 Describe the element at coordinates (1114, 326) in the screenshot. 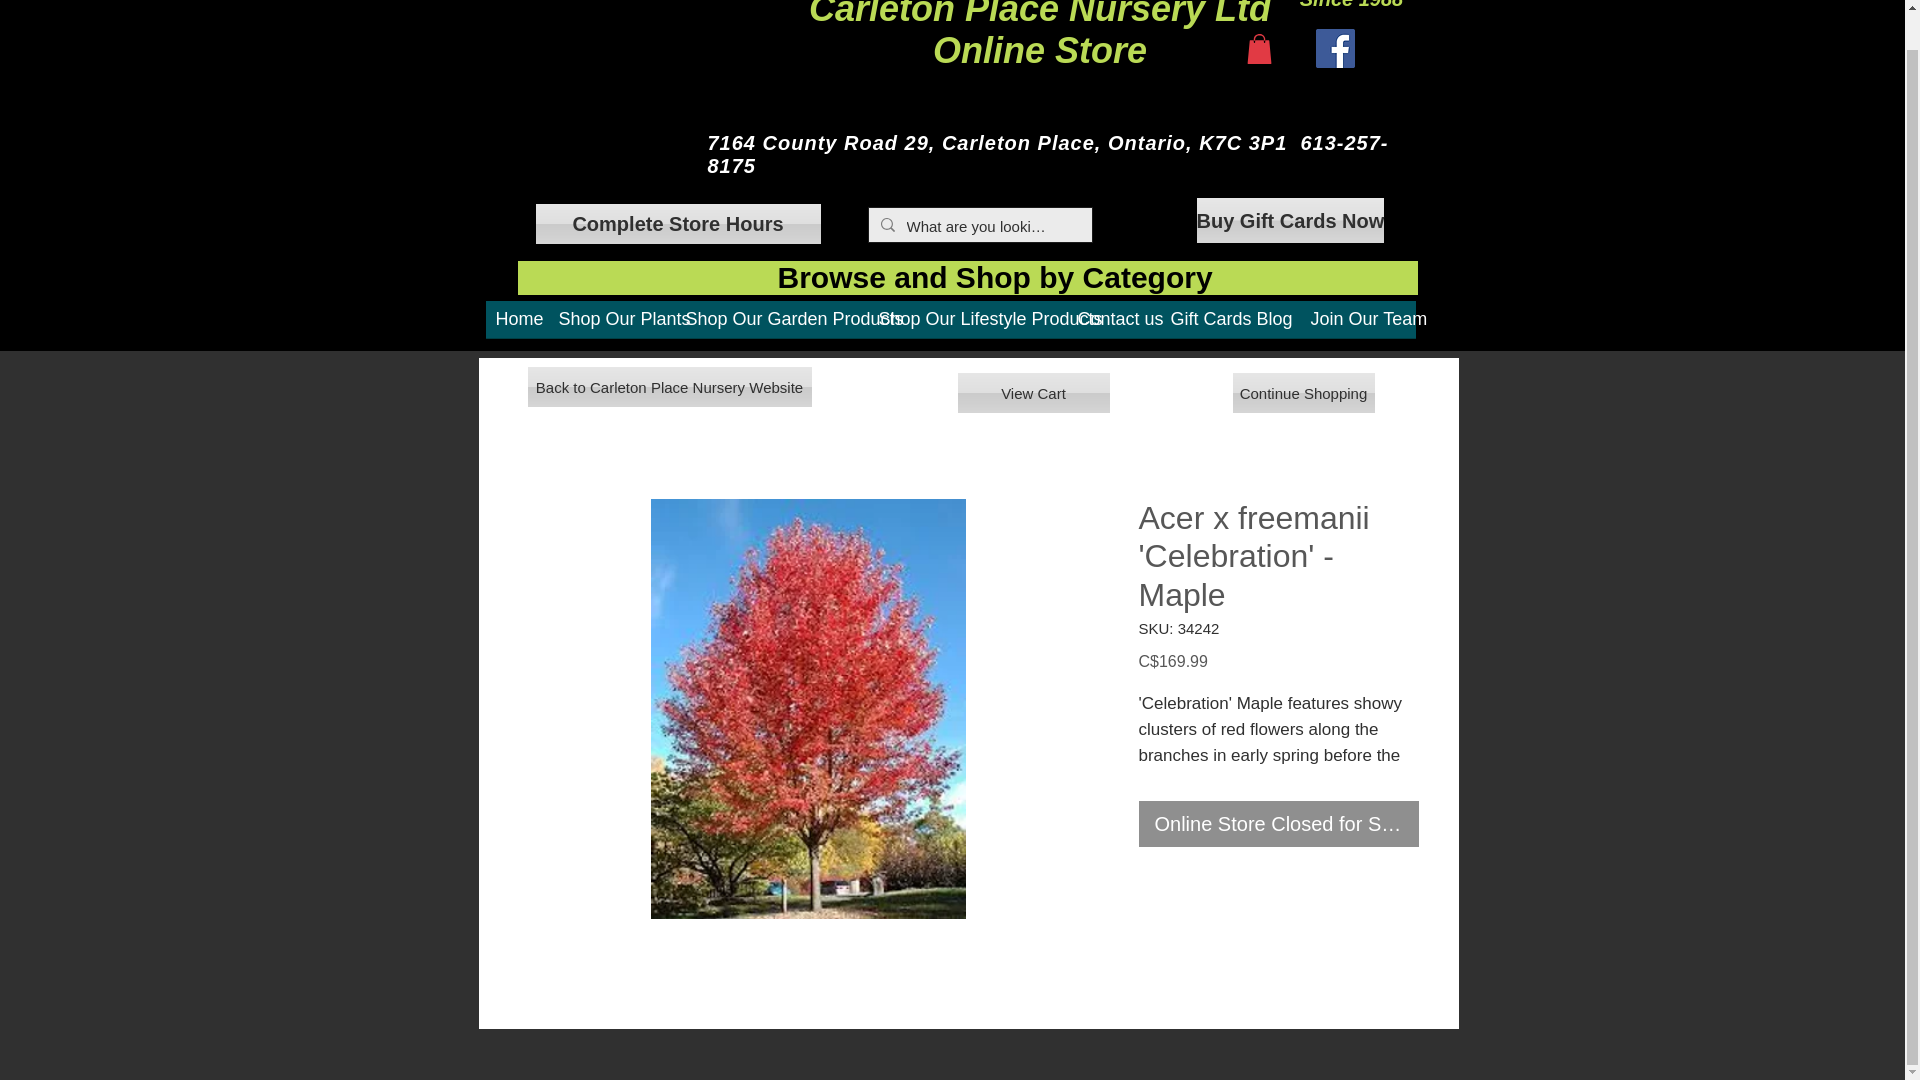

I see `Continue Shopping` at that location.